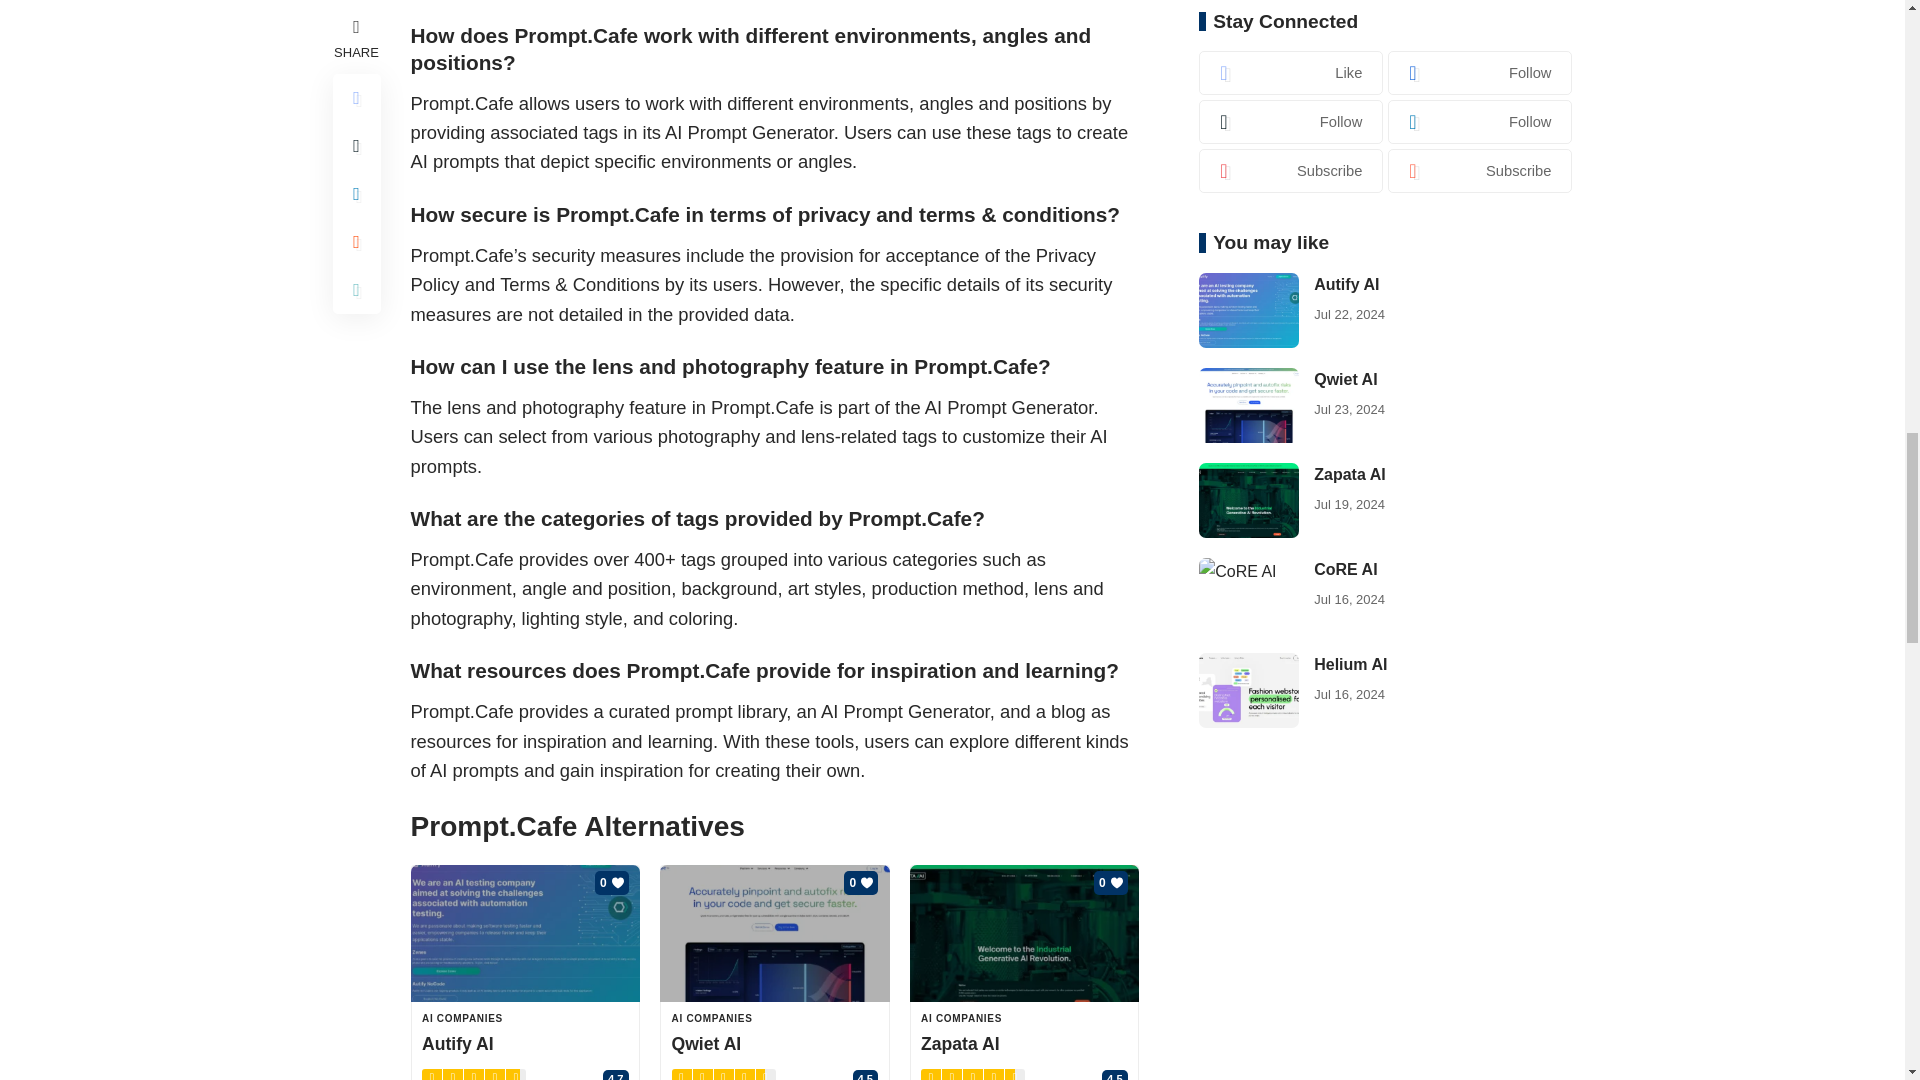 This screenshot has width=1920, height=1080. What do you see at coordinates (524, 934) in the screenshot?
I see `Autify AI` at bounding box center [524, 934].